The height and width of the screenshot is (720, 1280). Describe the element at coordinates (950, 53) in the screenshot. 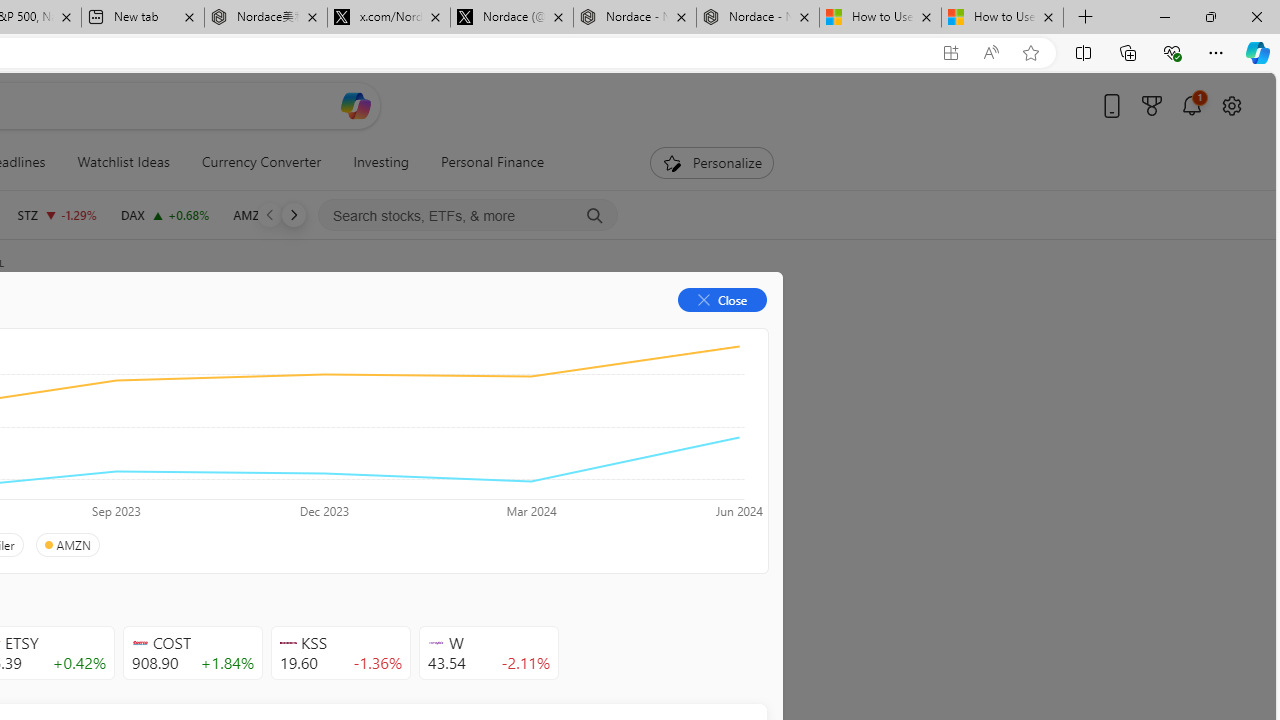

I see `App available. Install Start Money` at that location.